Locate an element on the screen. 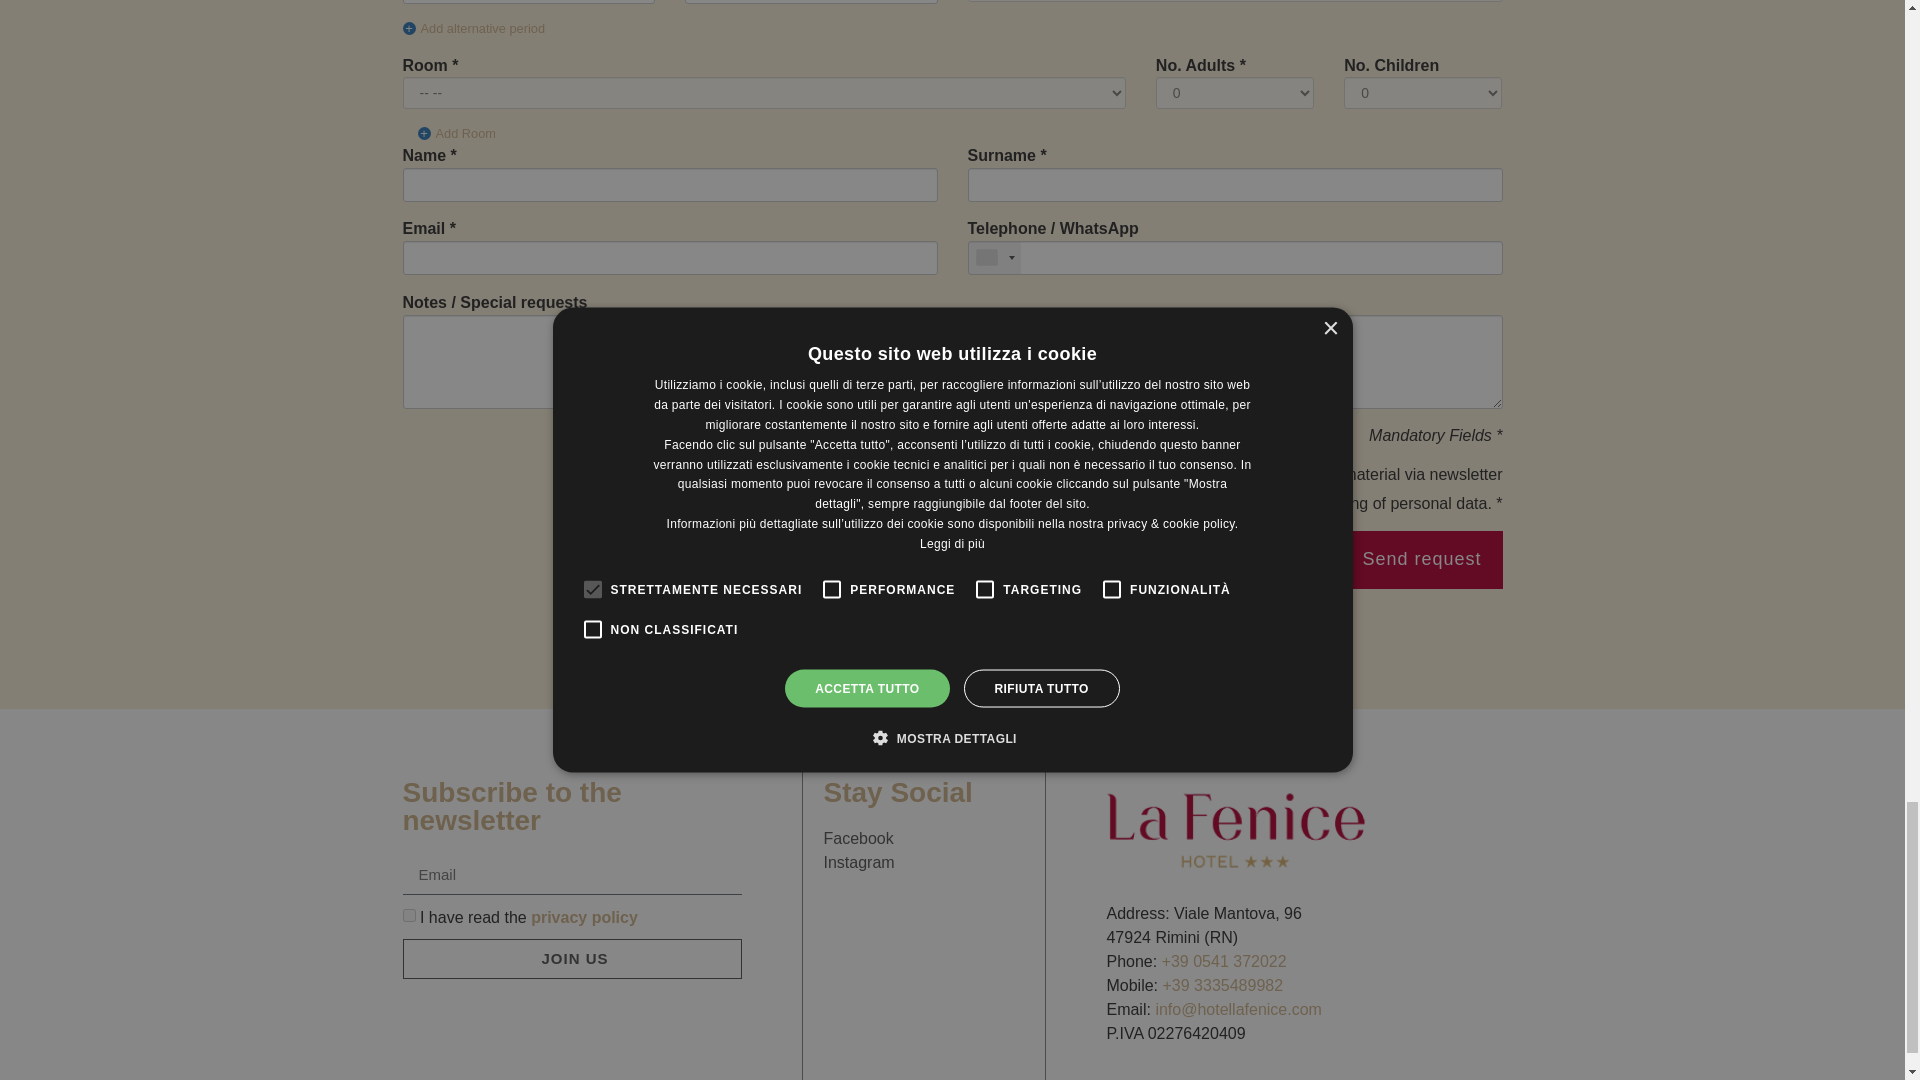 The image size is (1920, 1080). on is located at coordinates (930, 506).